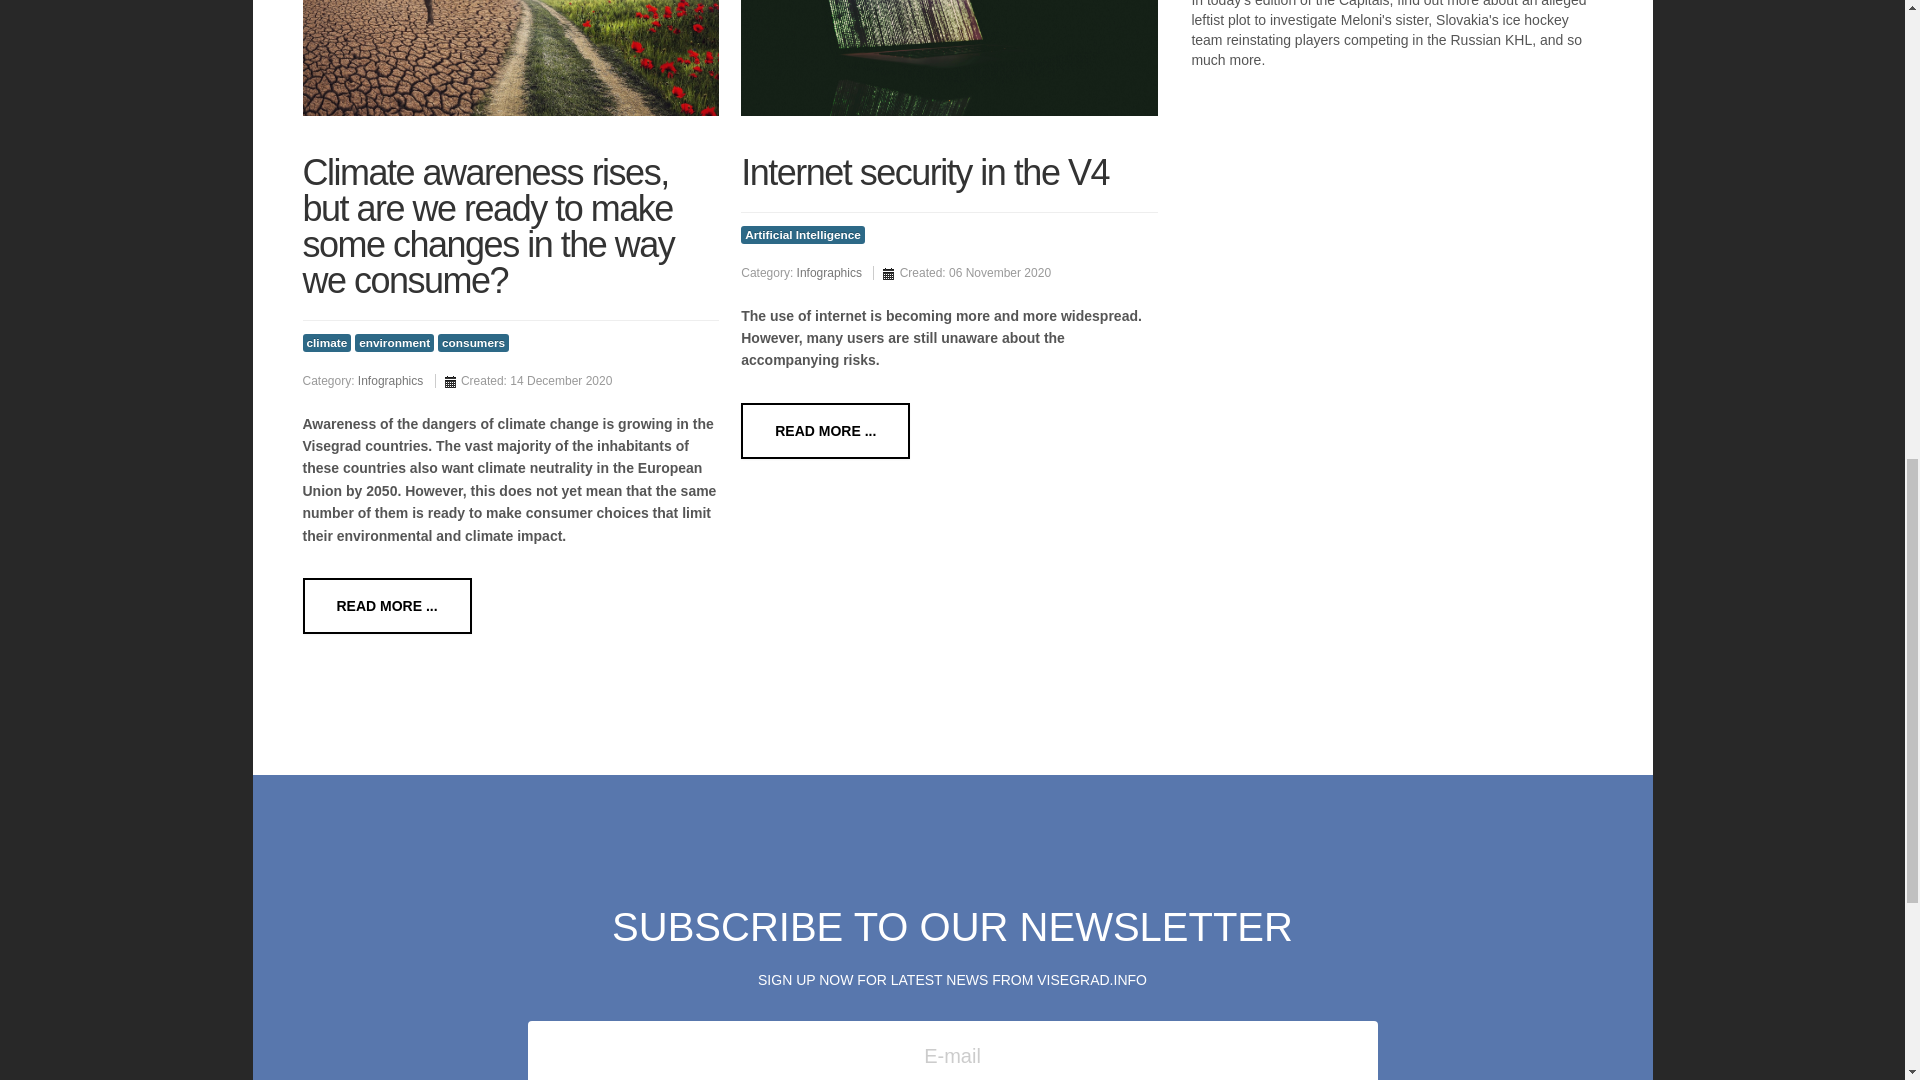 This screenshot has width=1920, height=1080. I want to click on Artificial Intelligence, so click(803, 234).